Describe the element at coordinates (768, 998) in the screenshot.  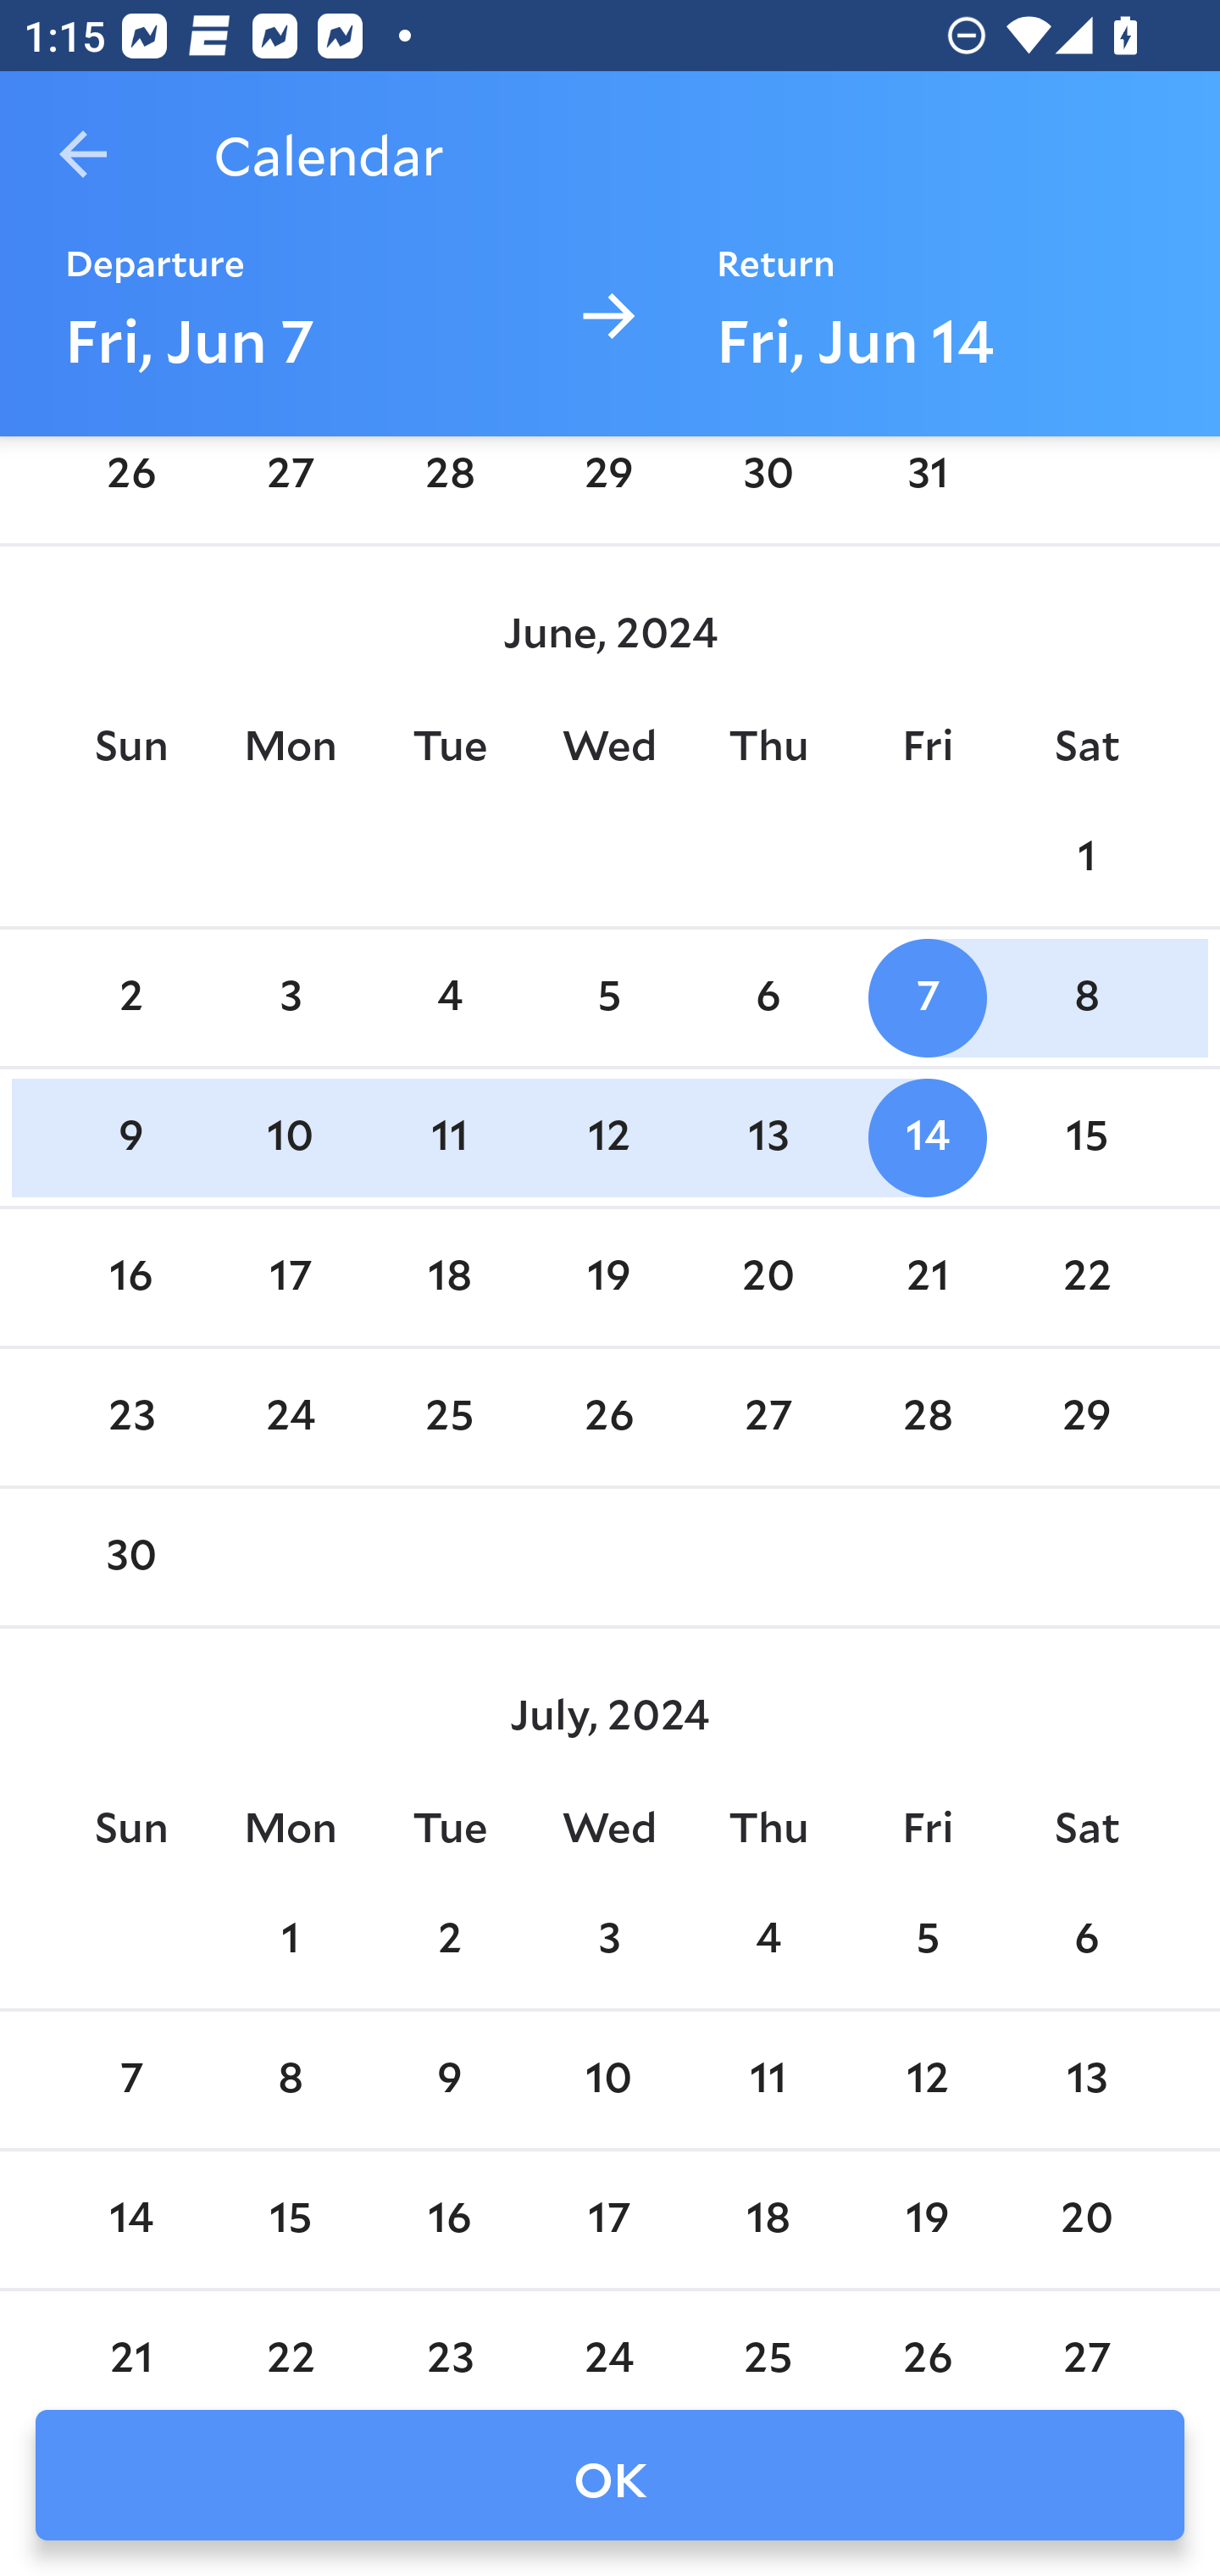
I see `6` at that location.